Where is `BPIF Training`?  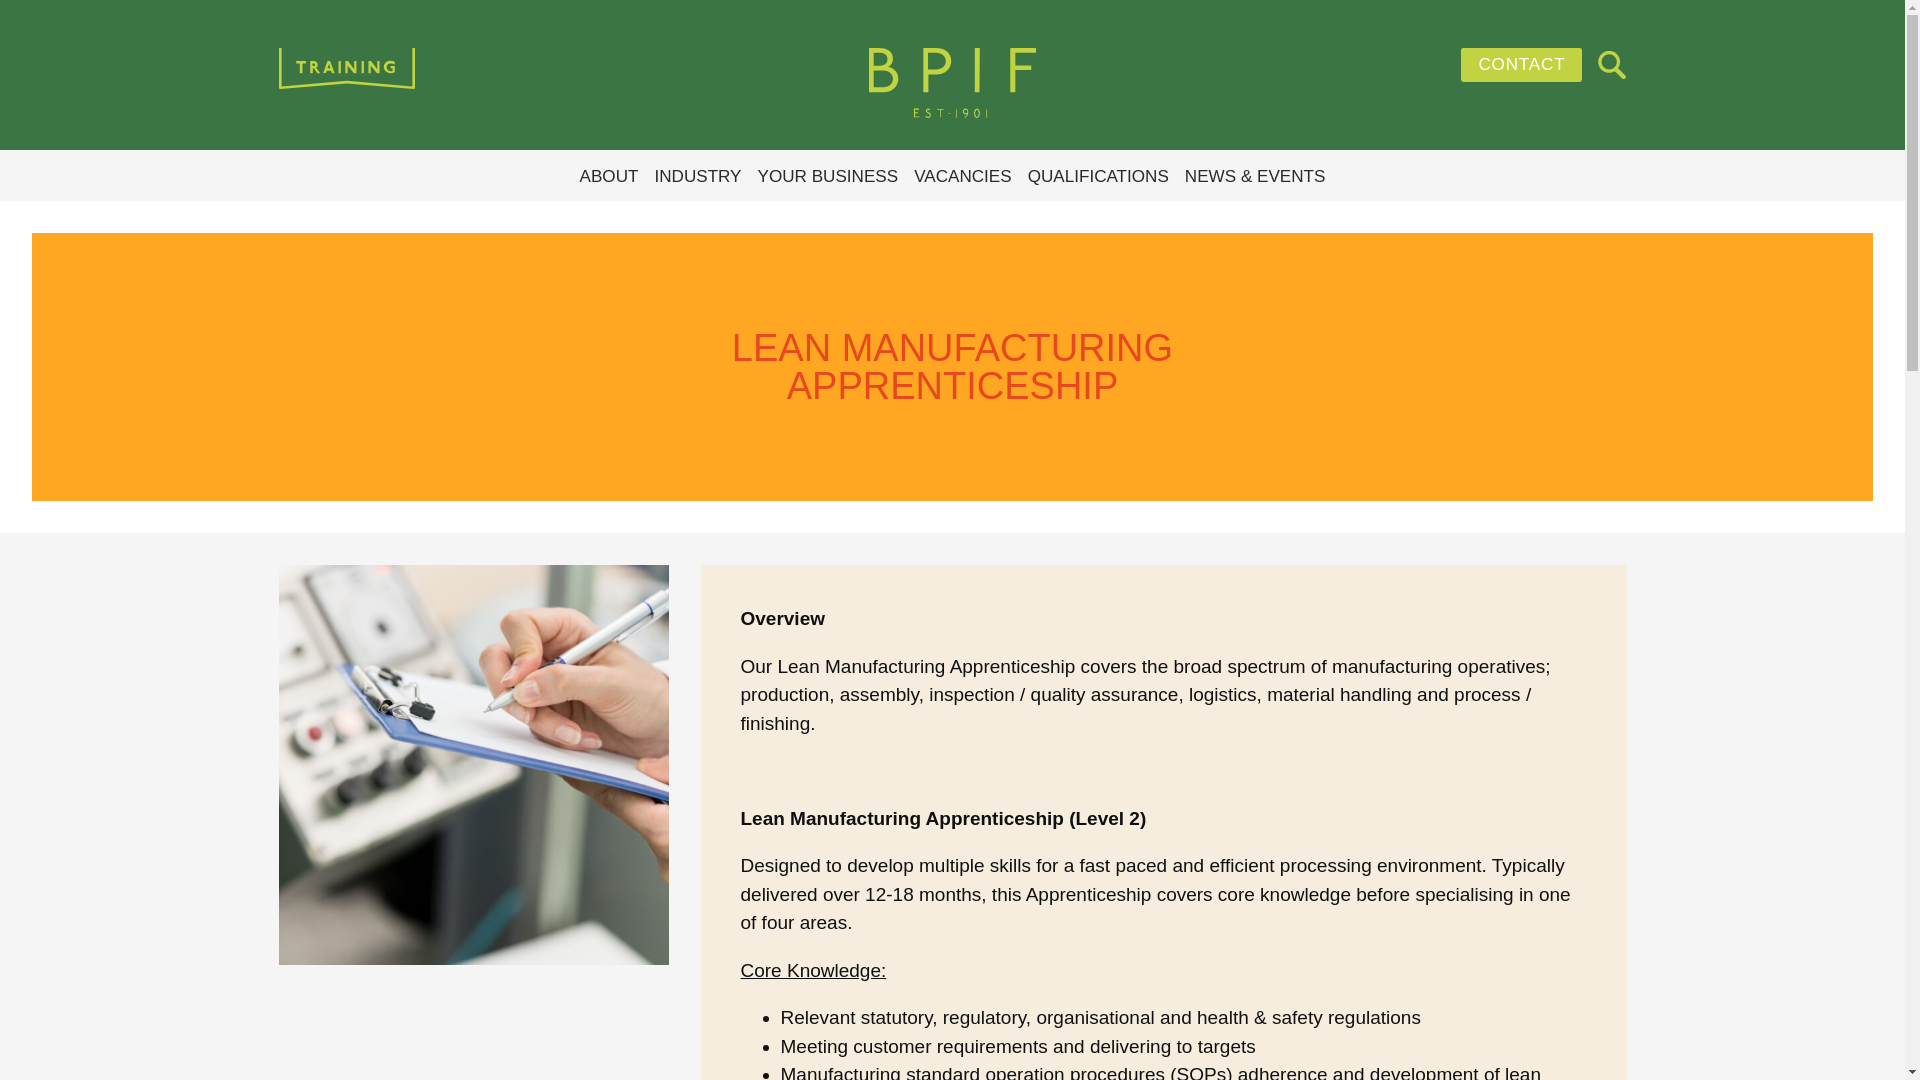
BPIF Training is located at coordinates (951, 83).